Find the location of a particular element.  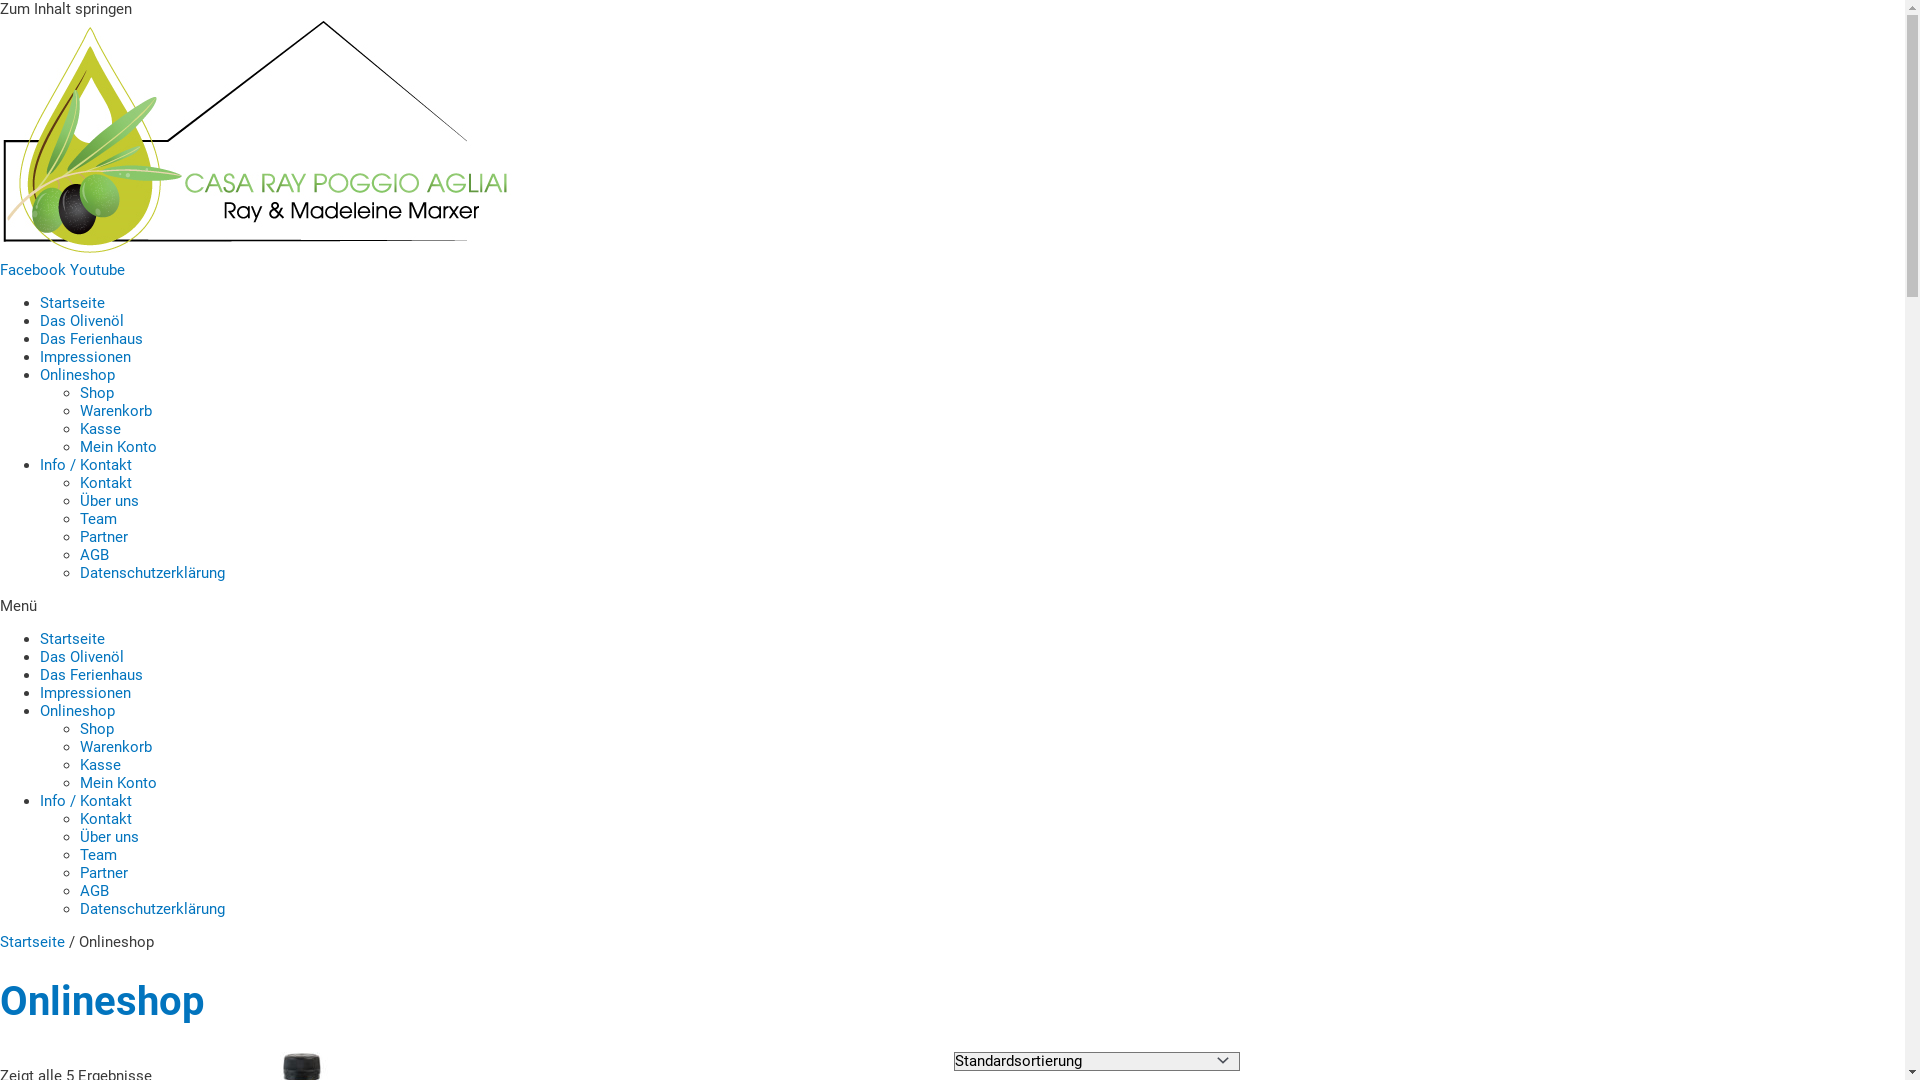

Startseite is located at coordinates (72, 302).